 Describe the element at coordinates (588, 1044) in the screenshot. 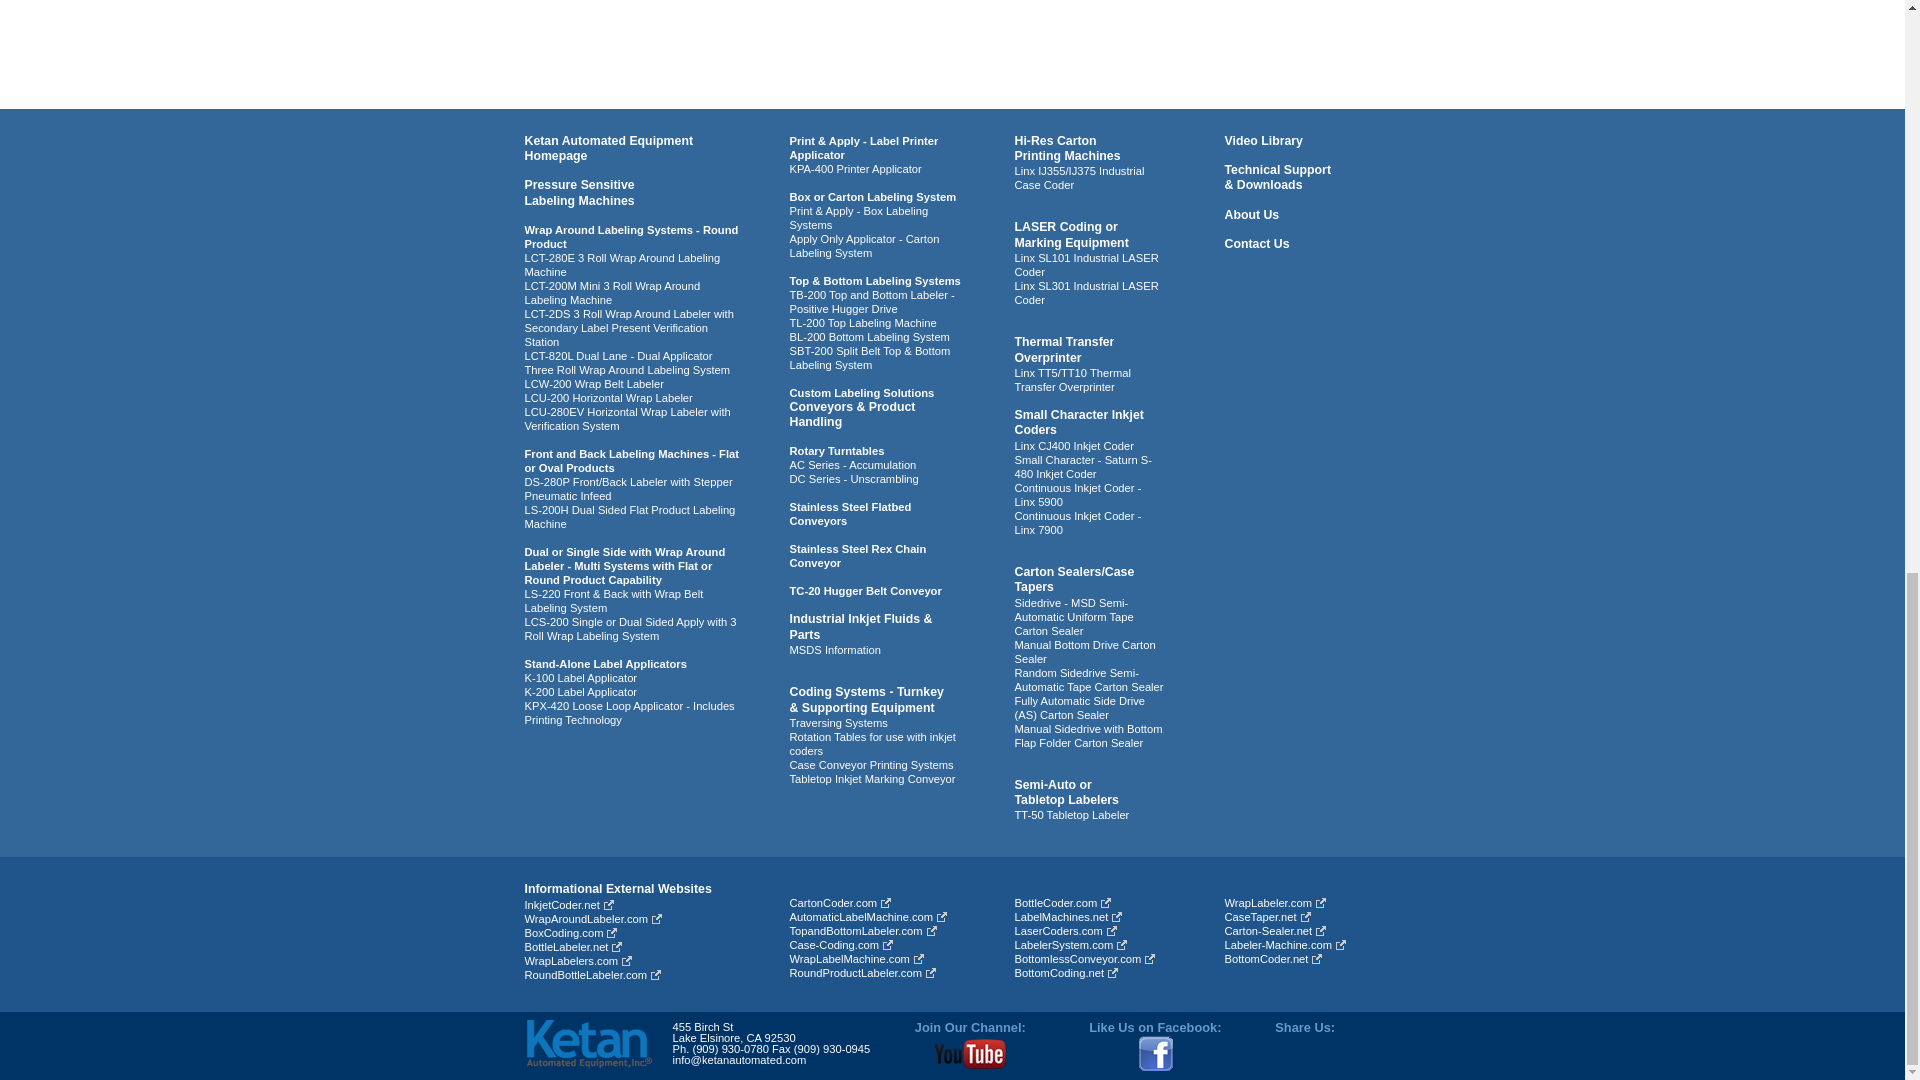

I see `Ketan Automated Equipment, Inc.` at that location.